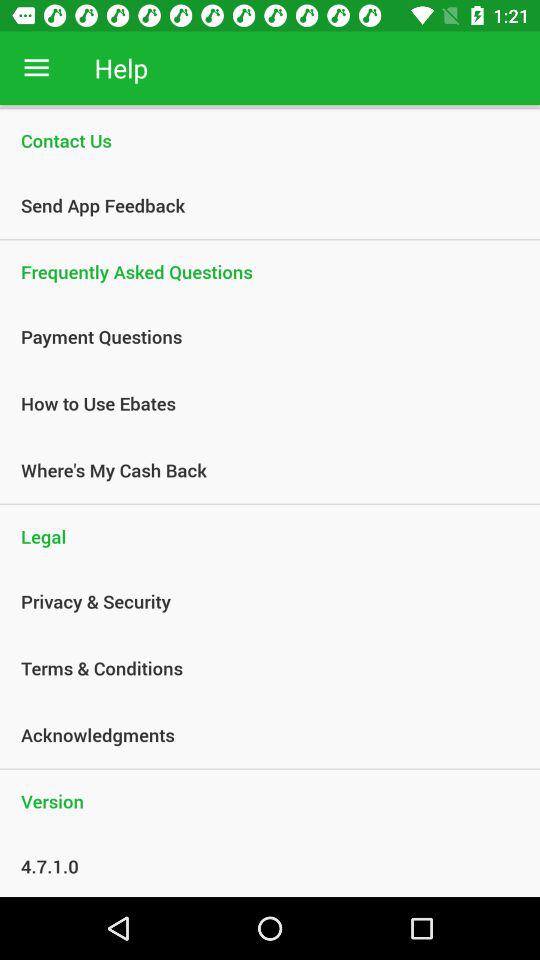 Image resolution: width=540 pixels, height=960 pixels. I want to click on open the icon below version icon, so click(259, 866).